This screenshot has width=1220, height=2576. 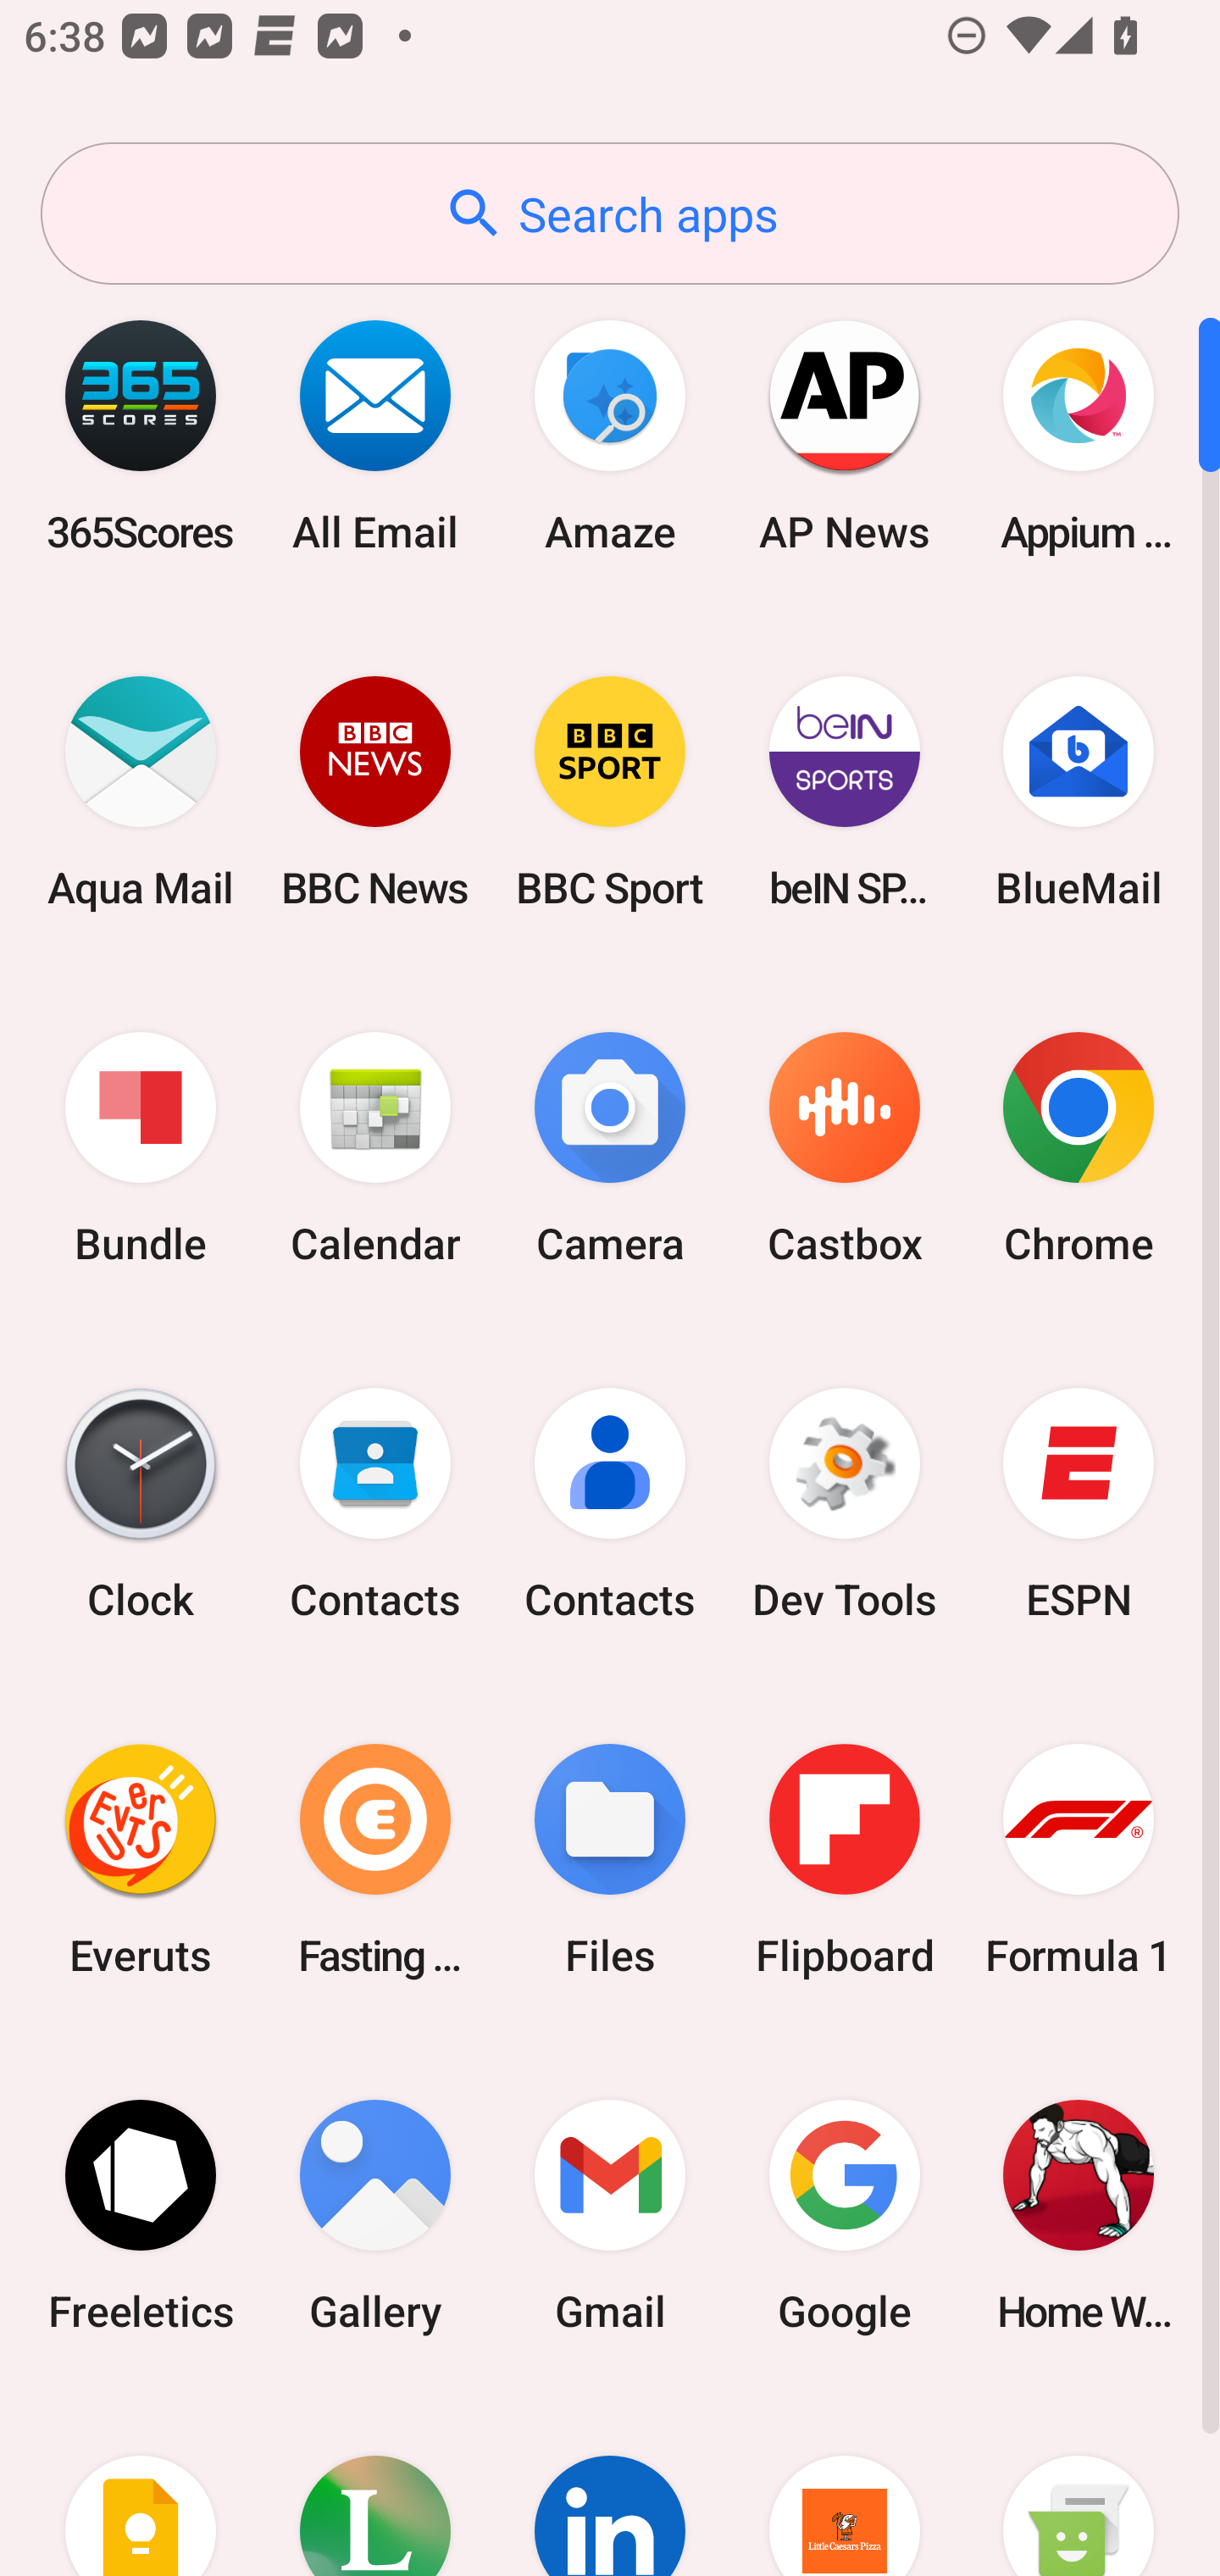 What do you see at coordinates (1079, 1859) in the screenshot?
I see `Formula 1` at bounding box center [1079, 1859].